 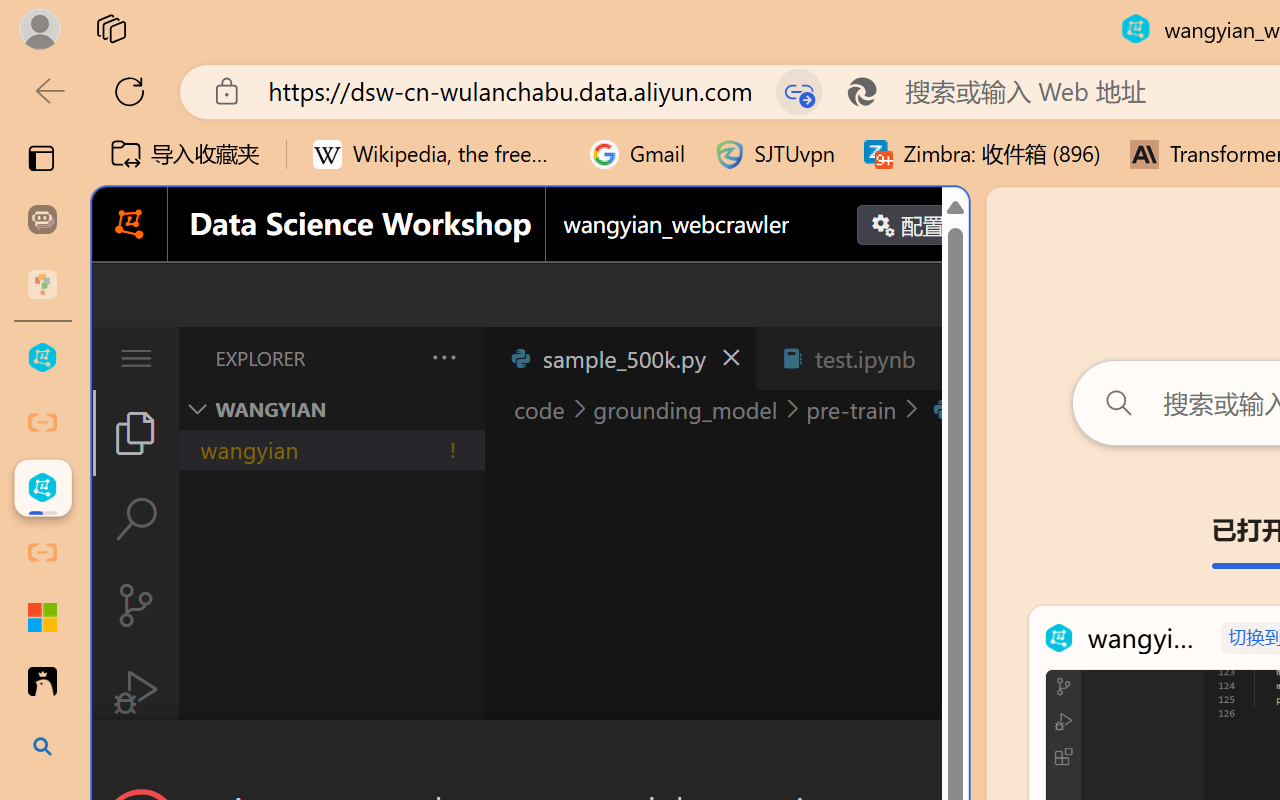 I want to click on Close Dialog, so click(x=960, y=756).